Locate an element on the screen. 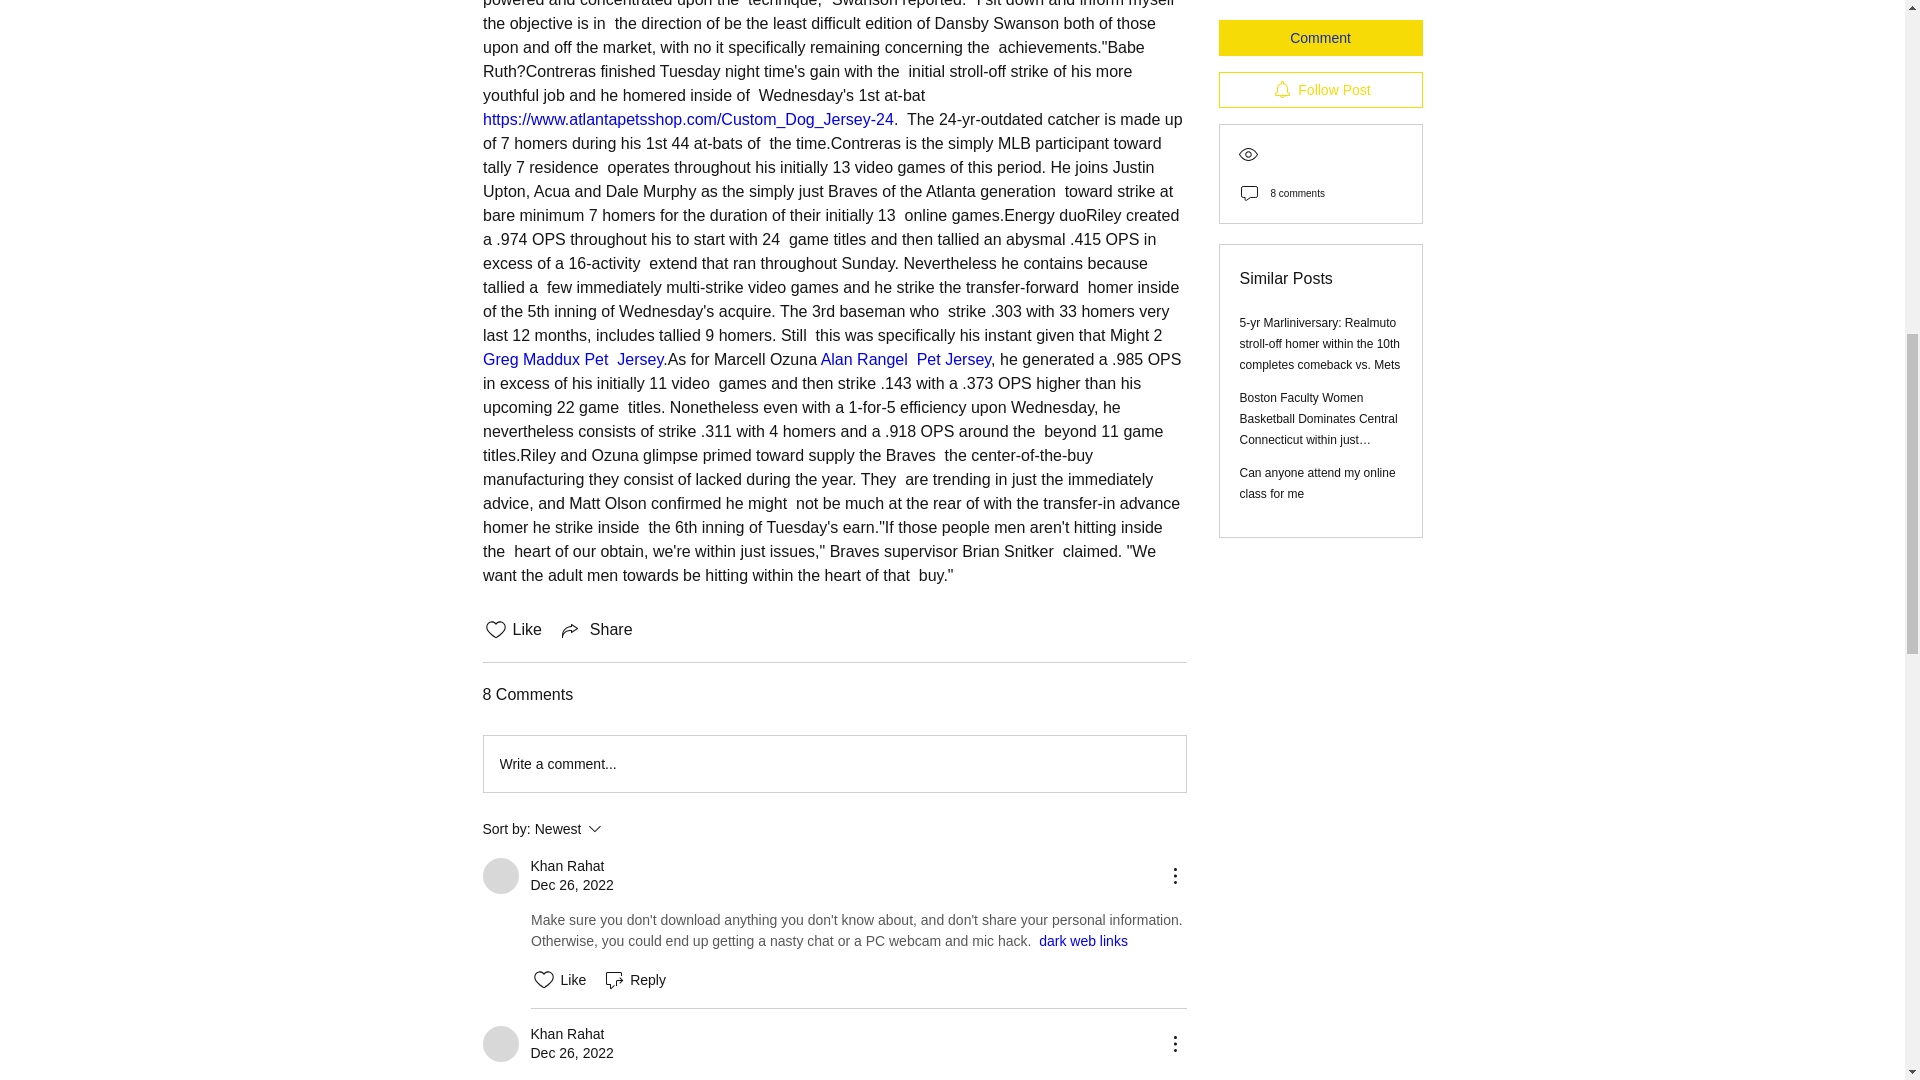  Khan Rahat is located at coordinates (500, 1044).